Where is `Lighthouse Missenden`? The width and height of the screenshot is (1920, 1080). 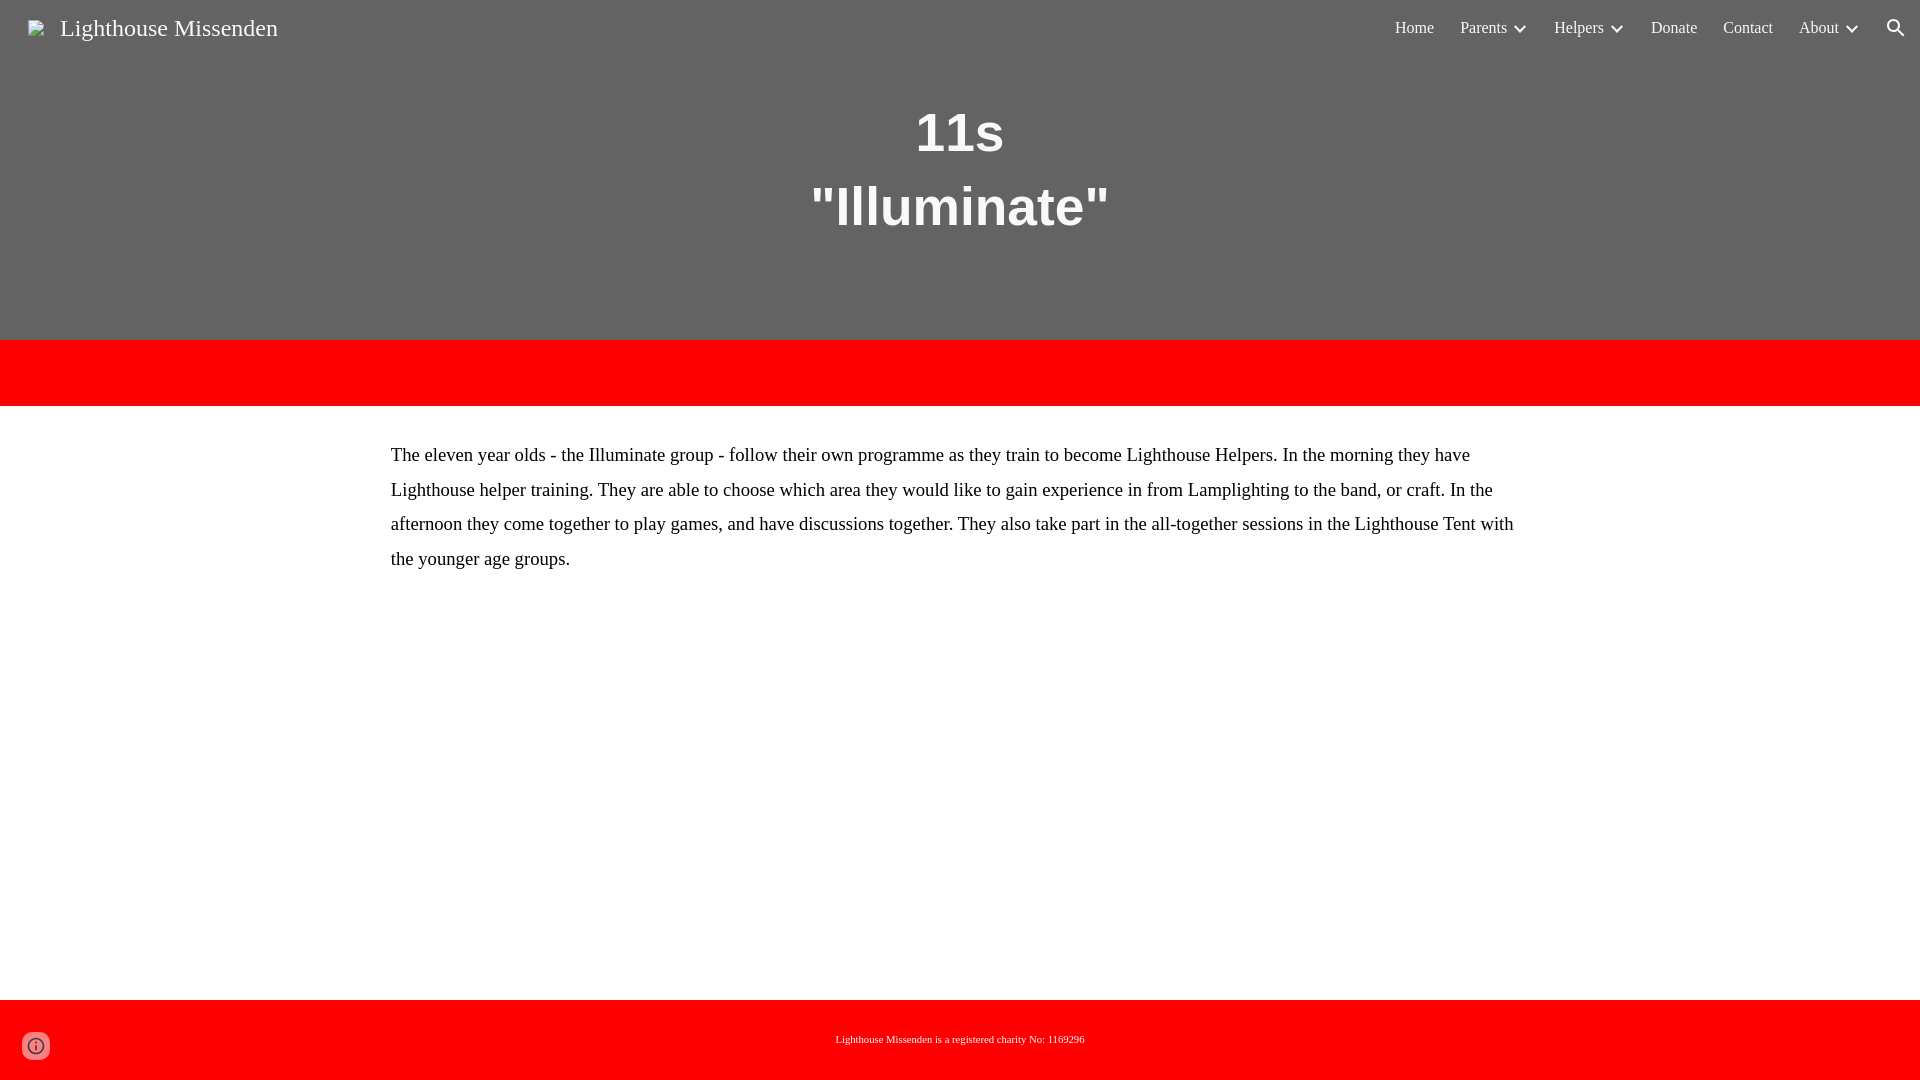
Lighthouse Missenden is located at coordinates (152, 25).